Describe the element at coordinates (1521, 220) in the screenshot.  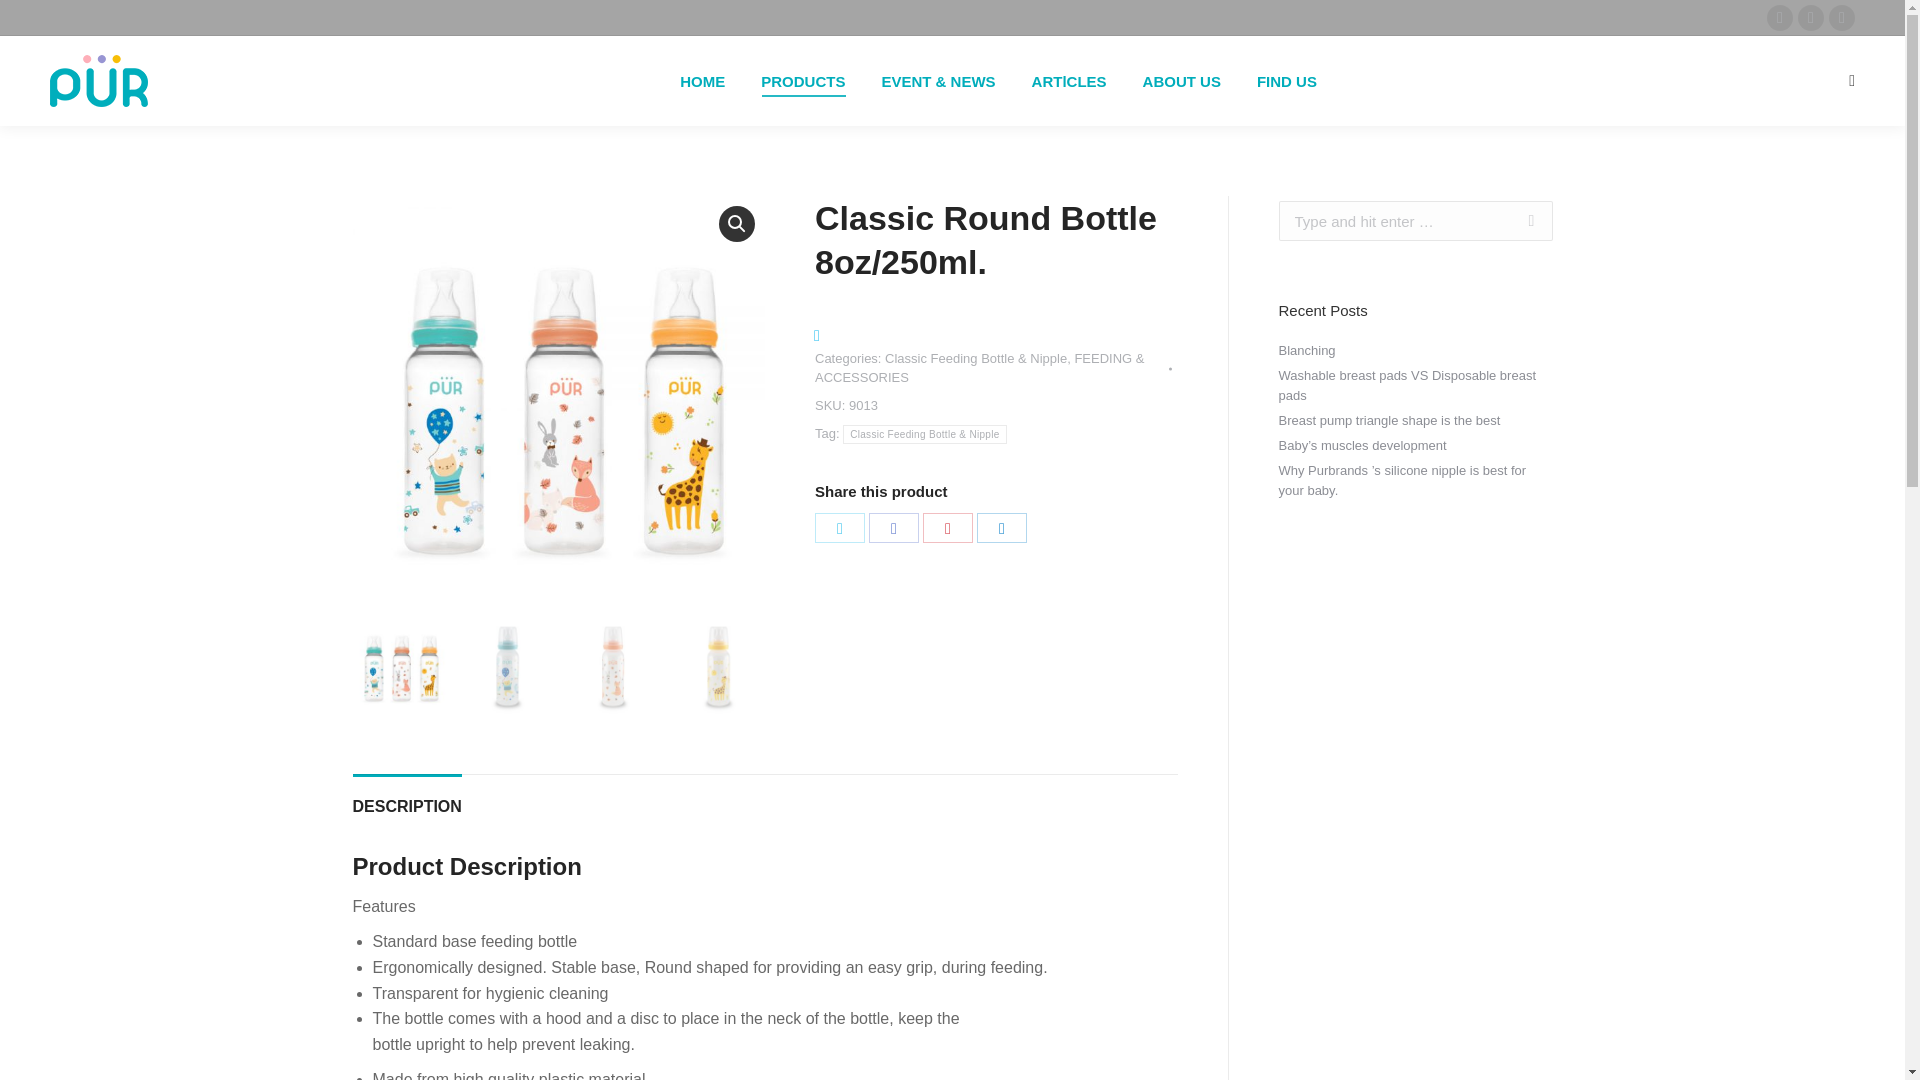
I see `Go!` at that location.